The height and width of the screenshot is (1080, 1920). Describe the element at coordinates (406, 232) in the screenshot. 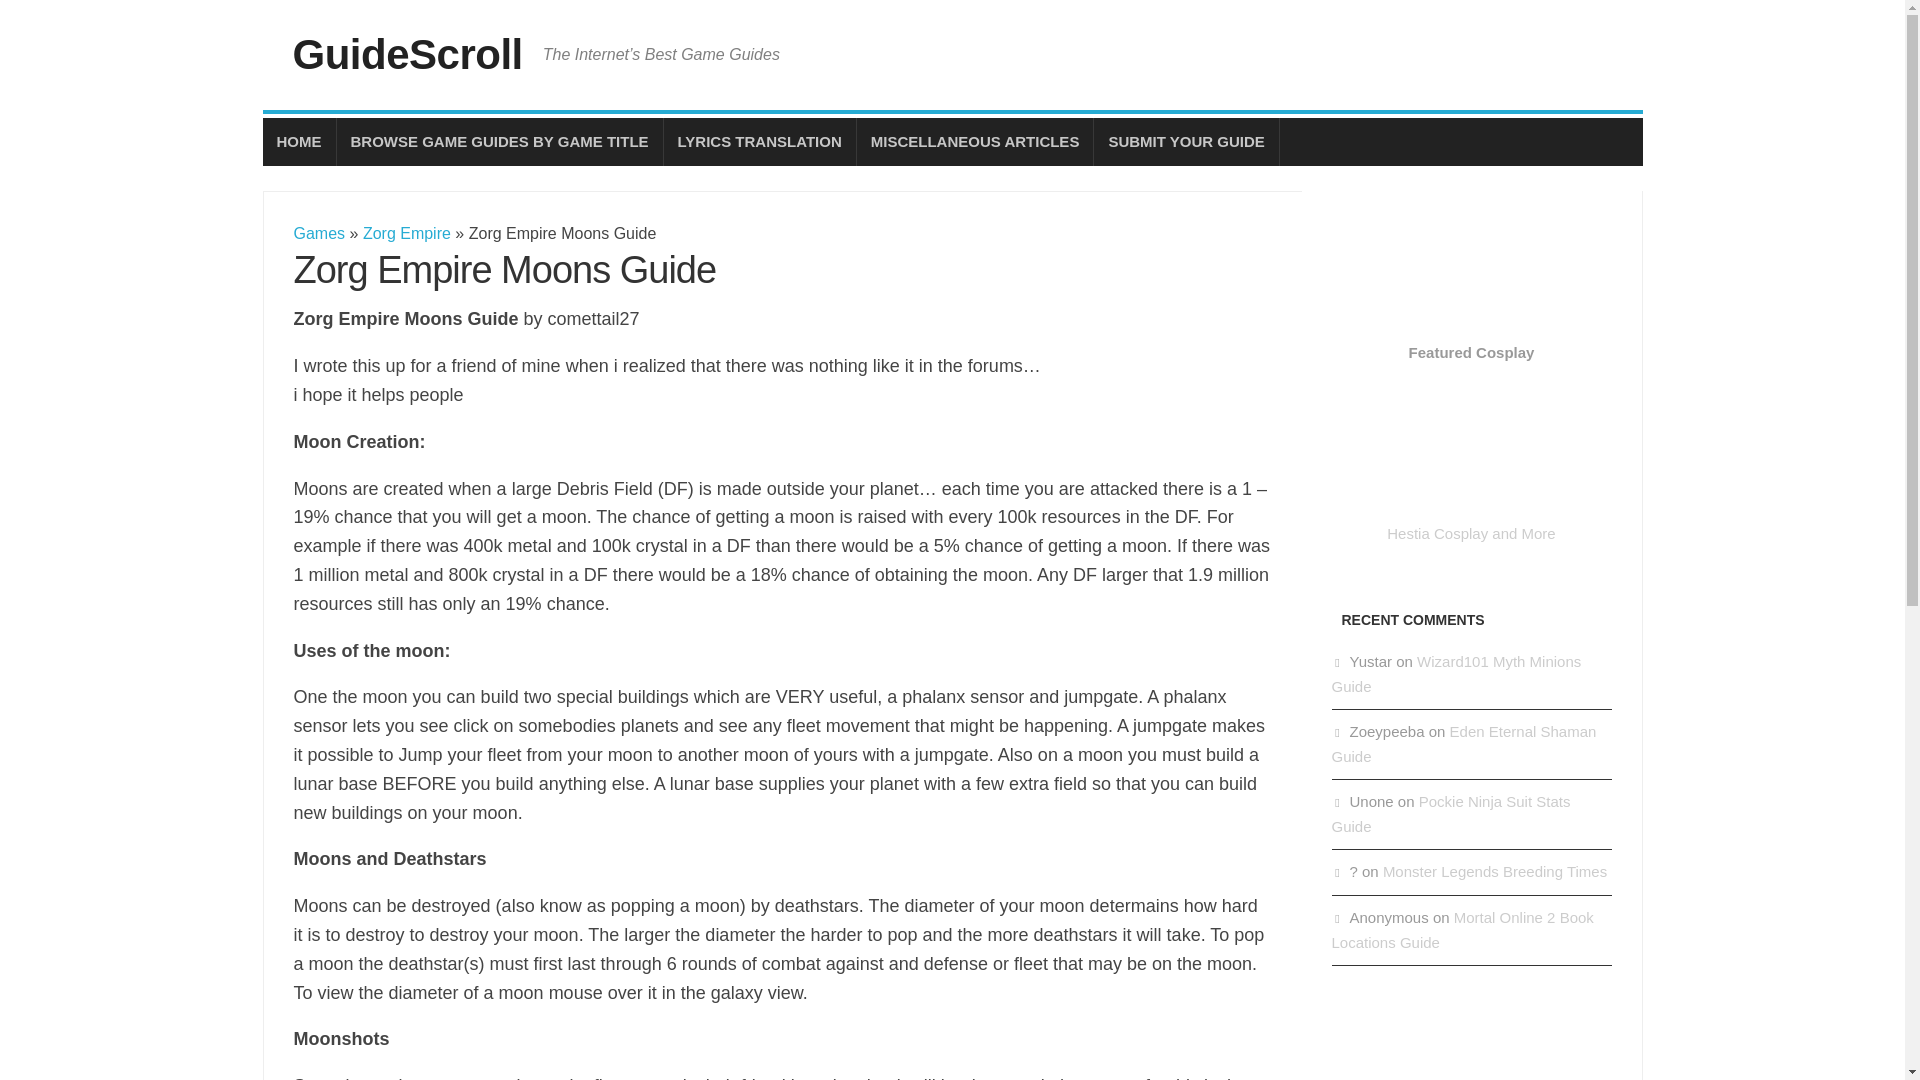

I see `Zorg Empire` at that location.